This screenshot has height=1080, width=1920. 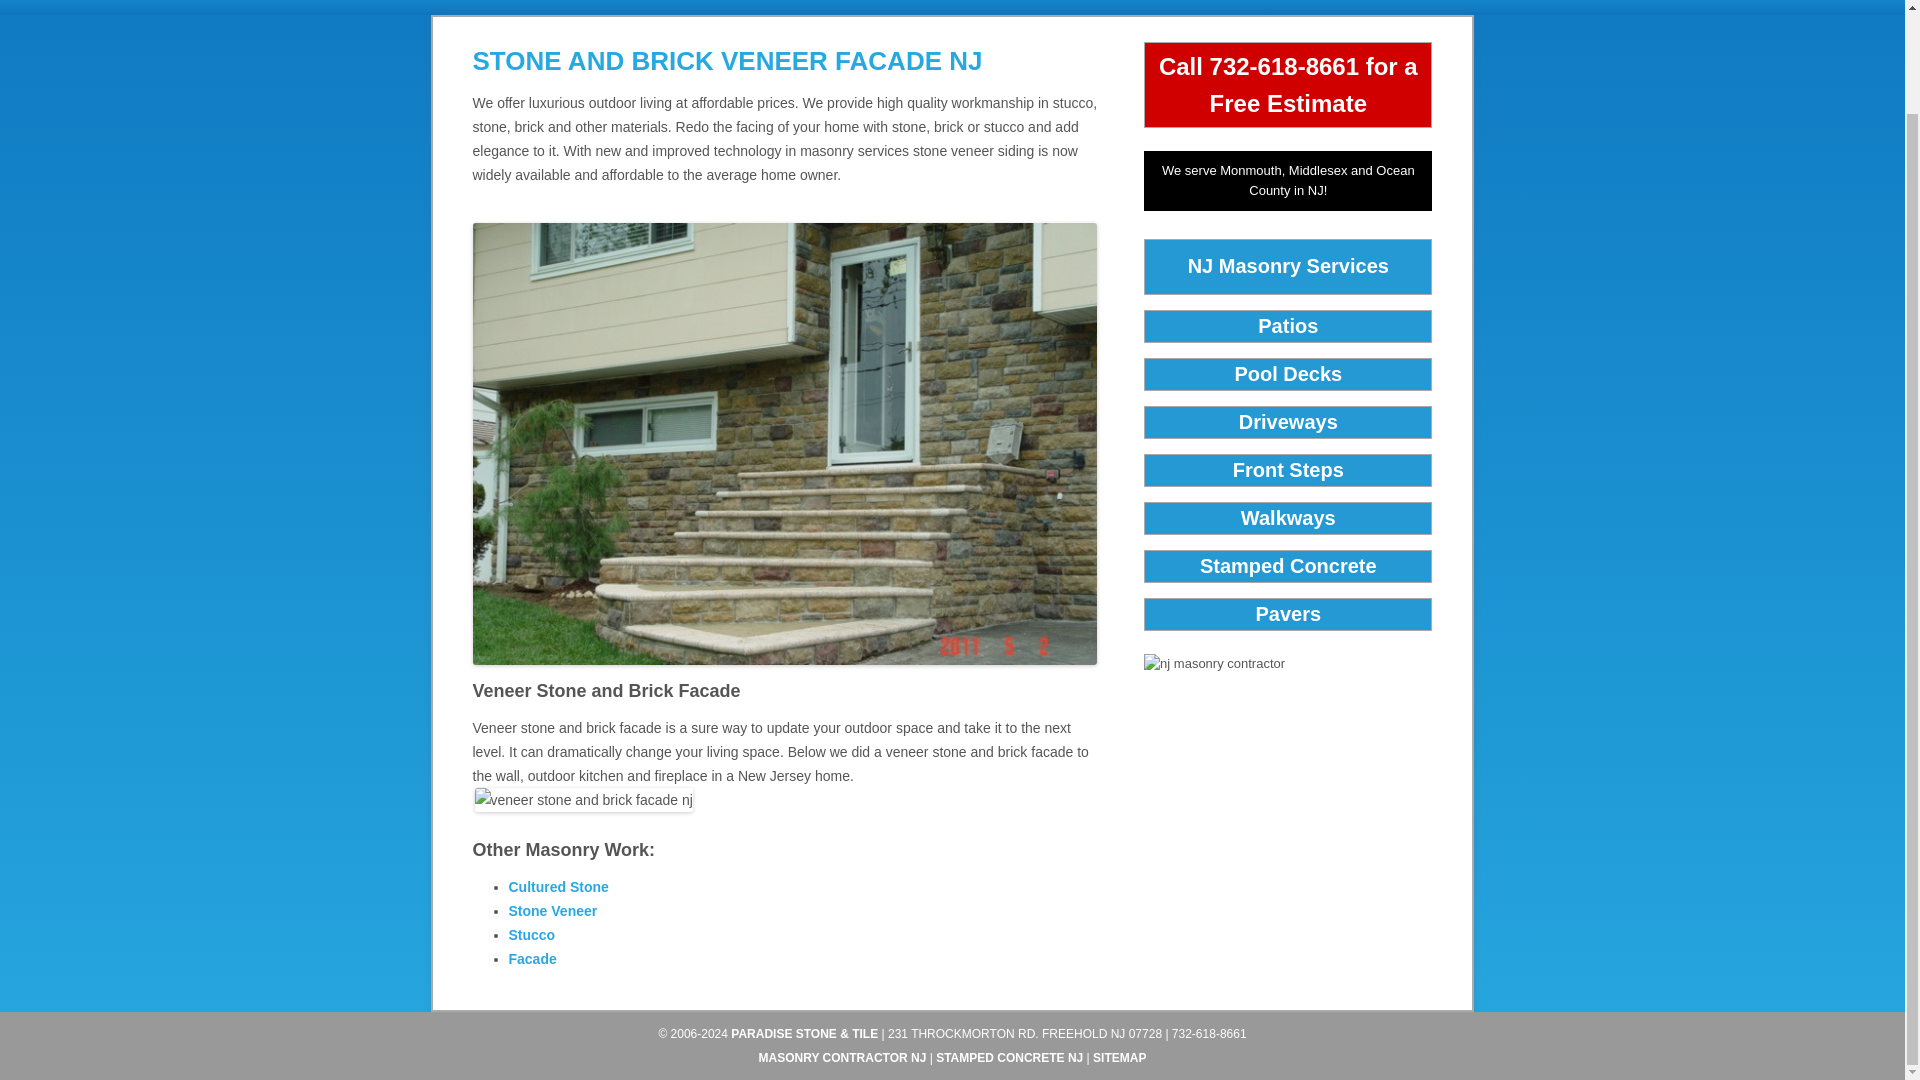 What do you see at coordinates (1288, 470) in the screenshot?
I see `front steps nj` at bounding box center [1288, 470].